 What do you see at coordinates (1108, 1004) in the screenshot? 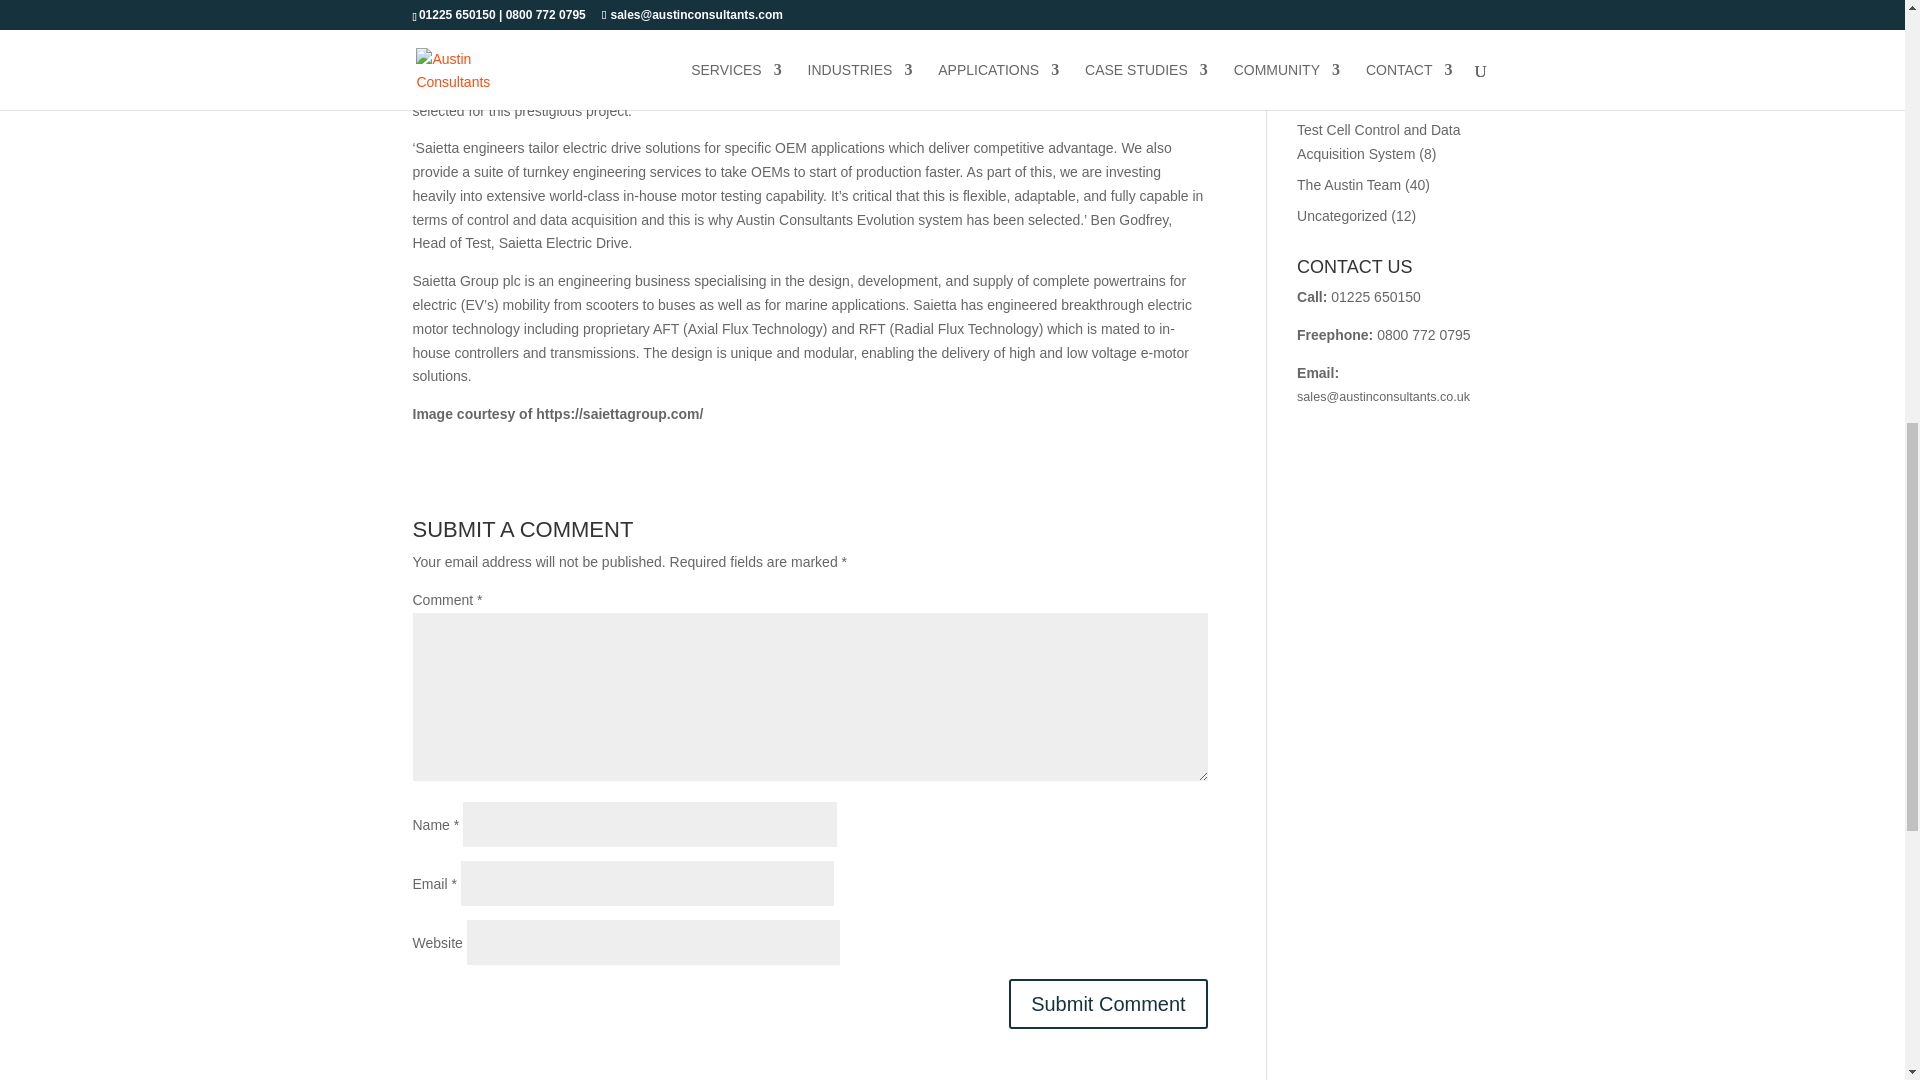
I see `Submit Comment` at bounding box center [1108, 1004].